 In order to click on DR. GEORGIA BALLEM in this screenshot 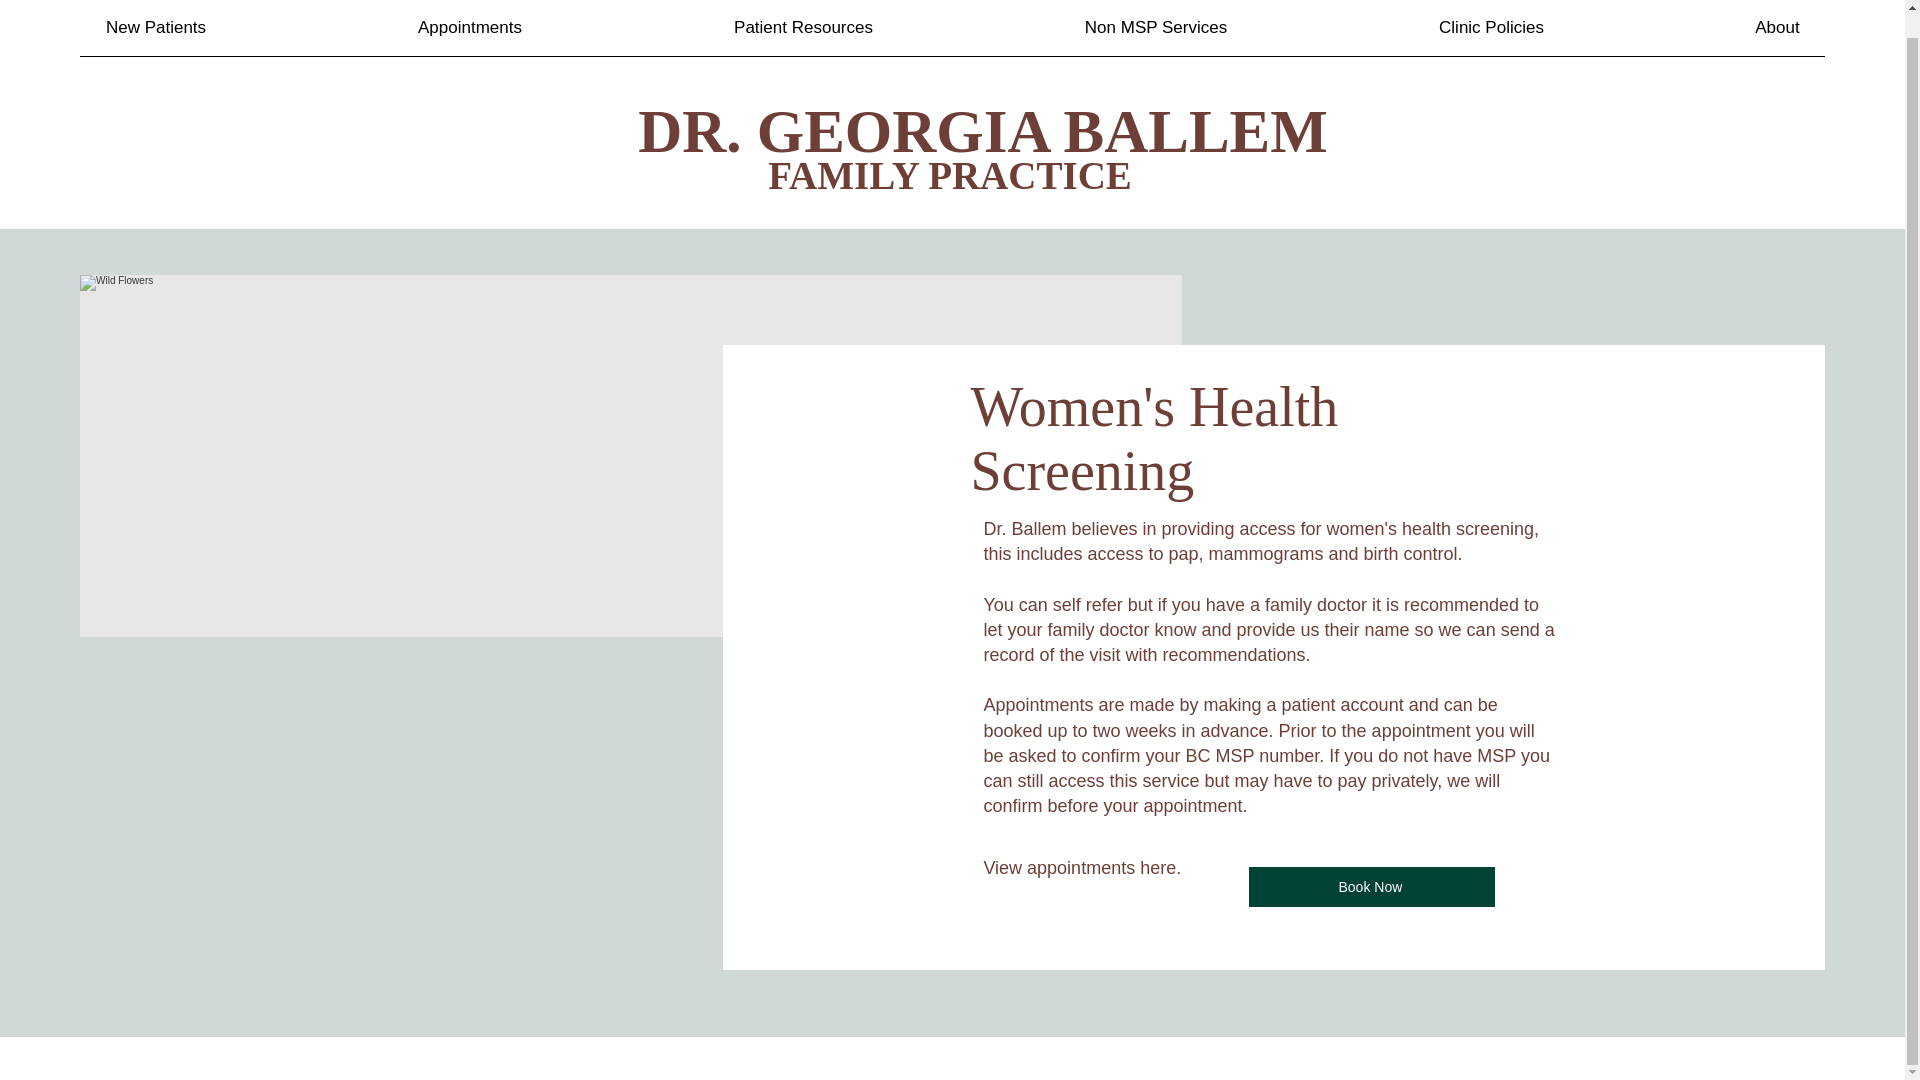, I will do `click(982, 108)`.